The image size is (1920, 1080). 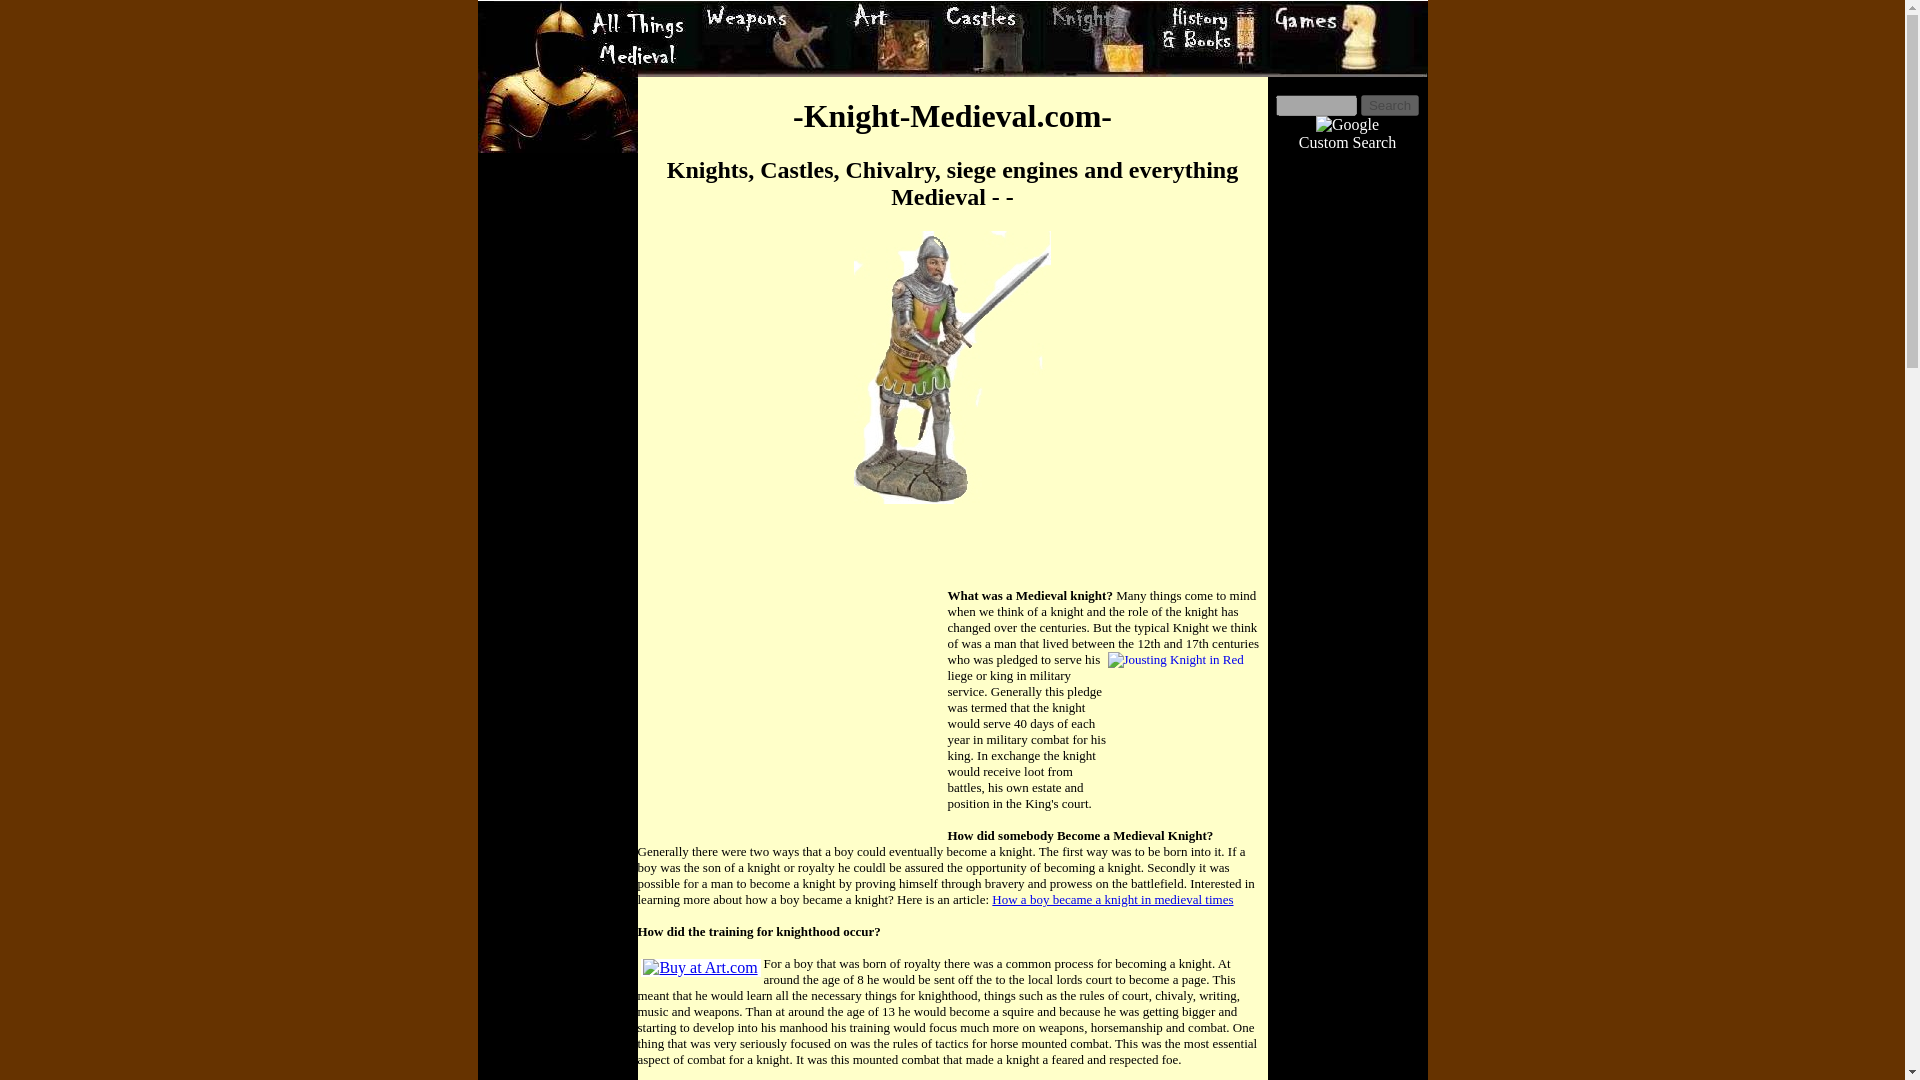 I want to click on How a boy became a knight in medieval times, so click(x=1112, y=900).